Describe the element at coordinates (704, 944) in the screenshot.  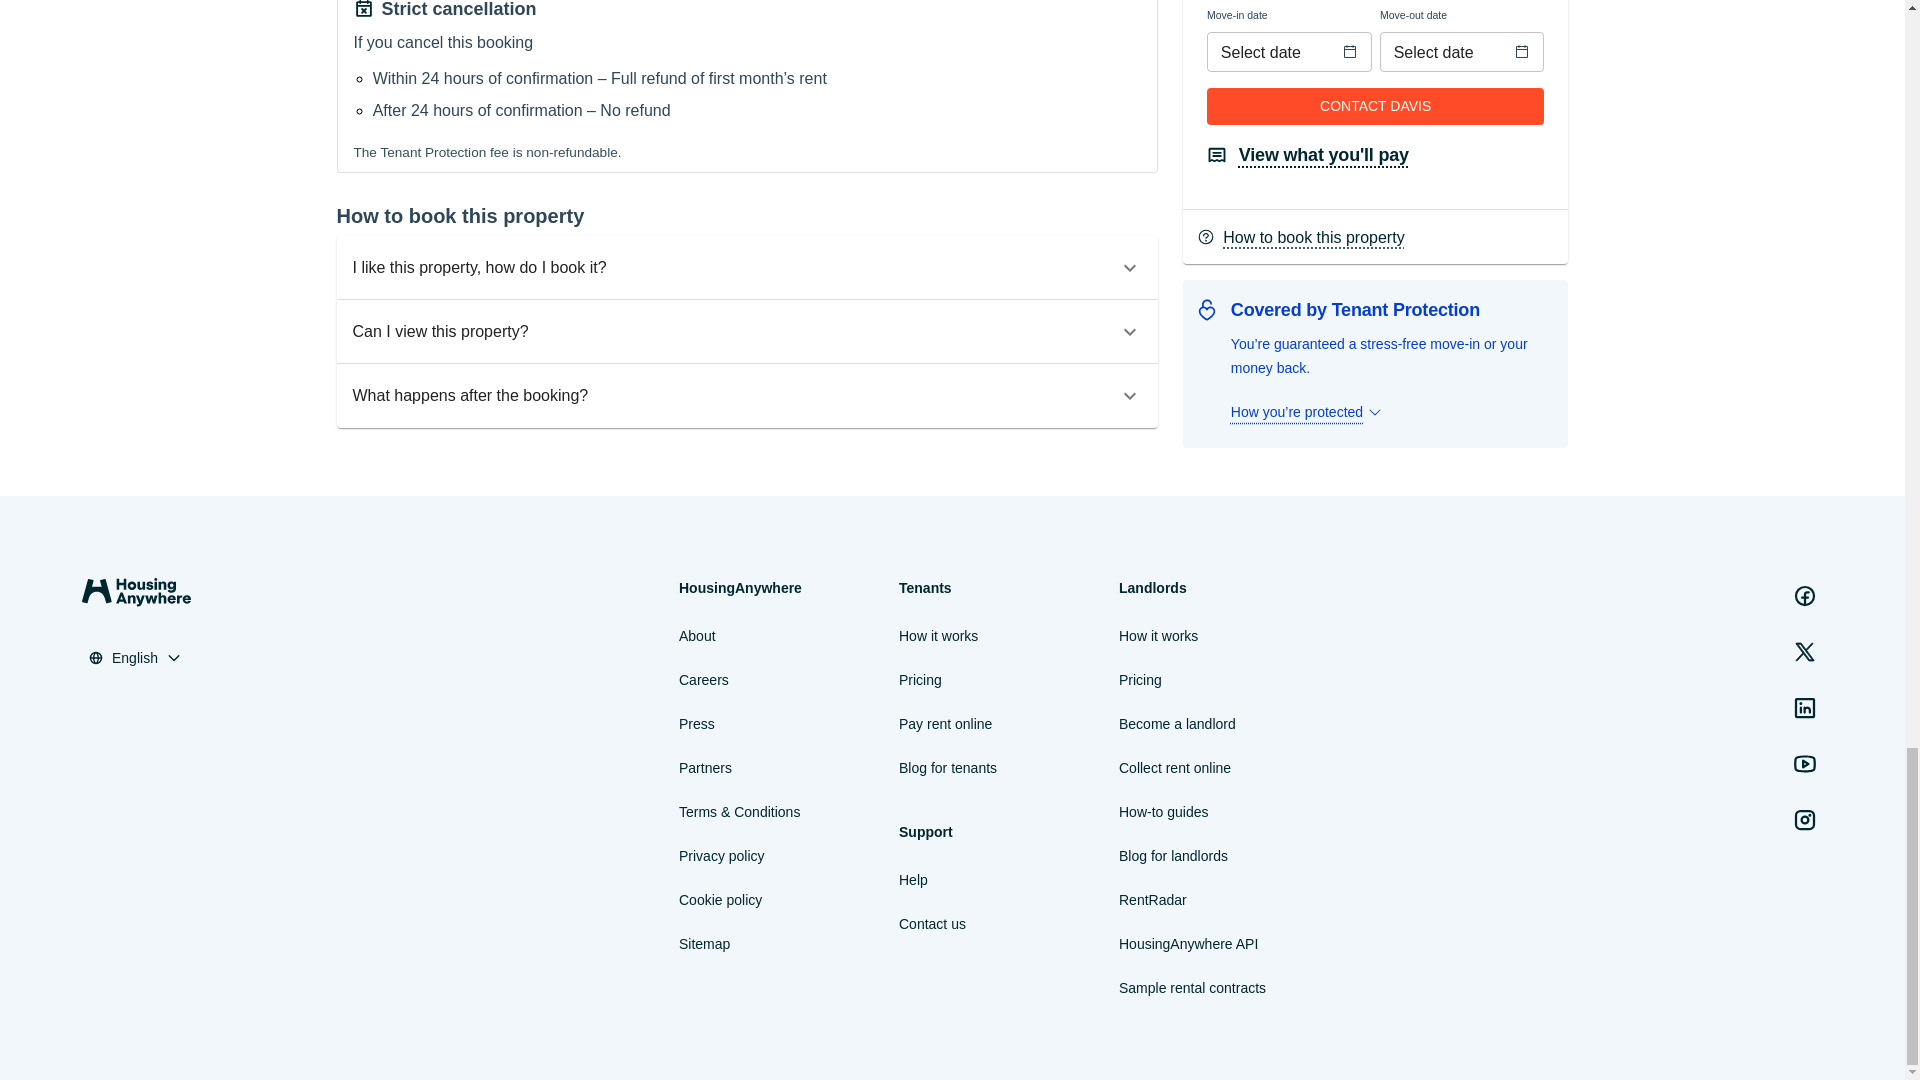
I see `Sitemap` at that location.